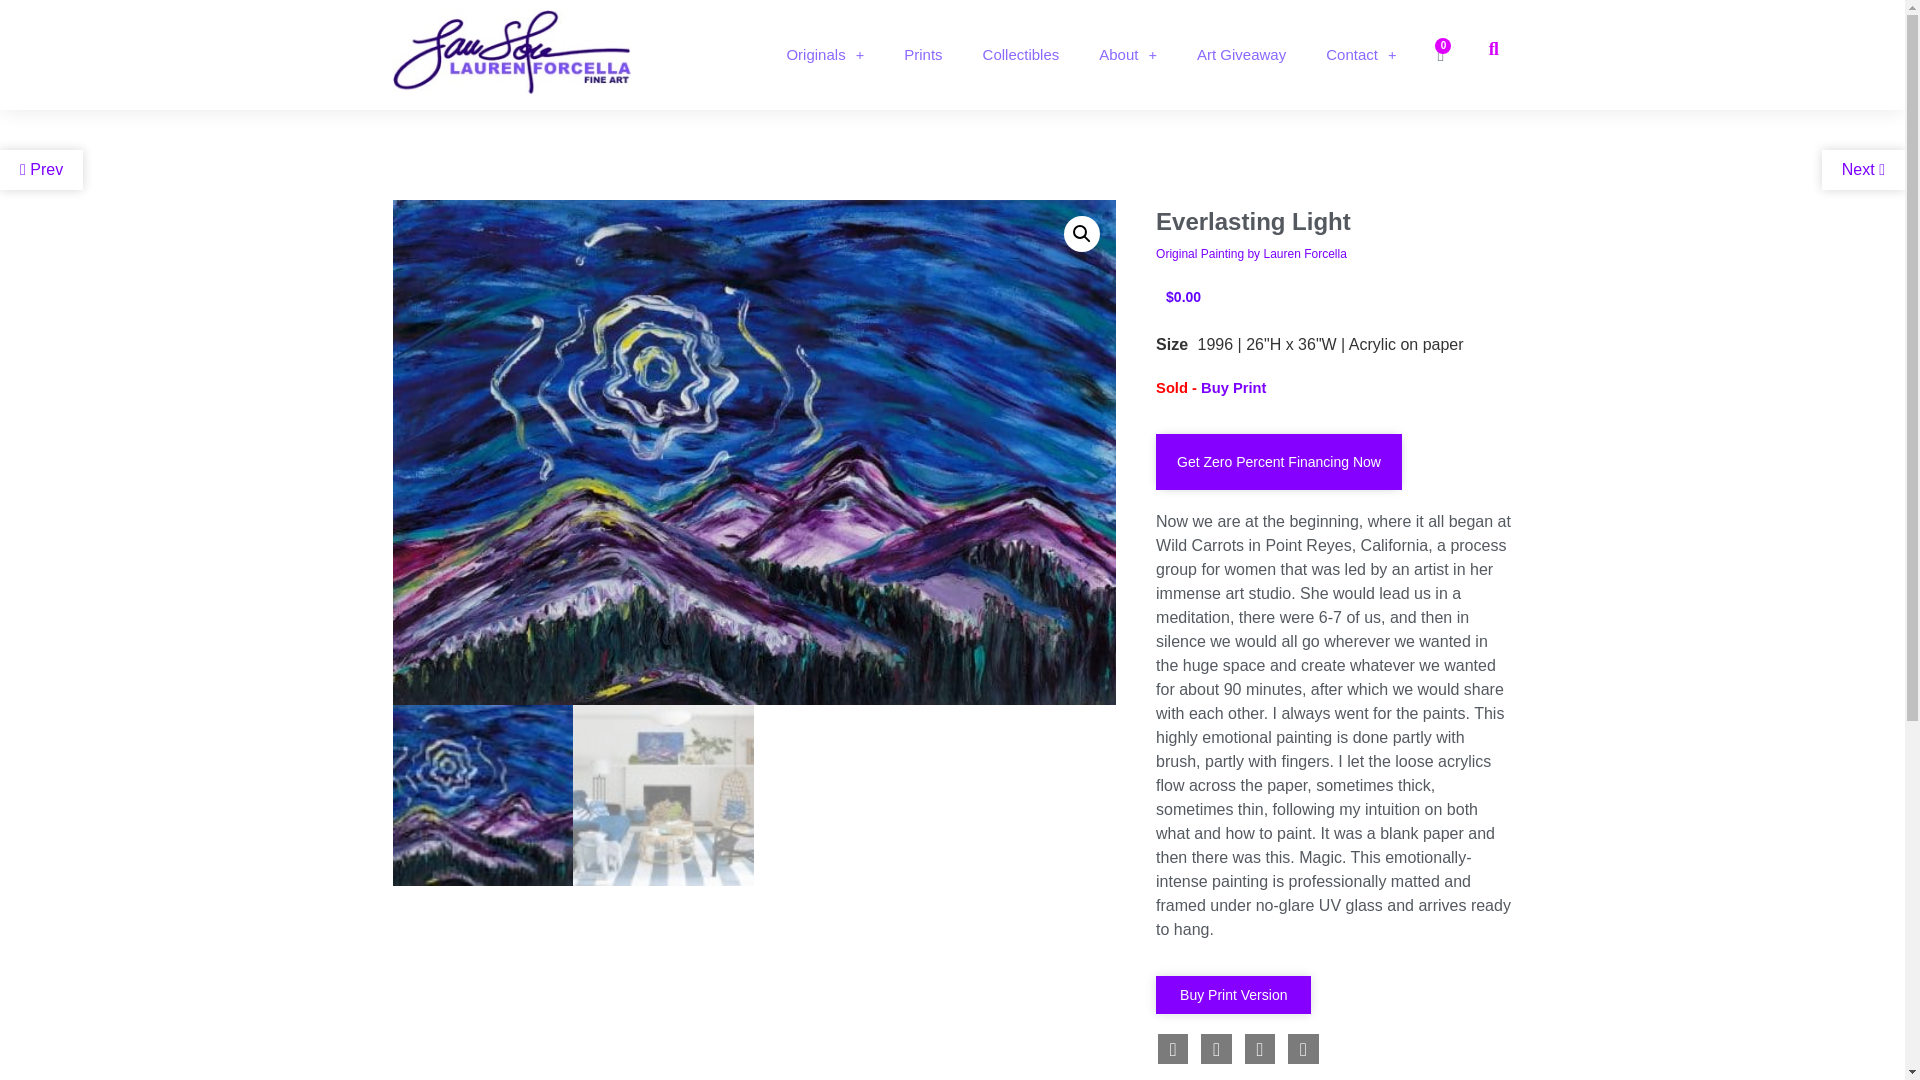 This screenshot has width=1920, height=1080. I want to click on Prints, so click(922, 54).